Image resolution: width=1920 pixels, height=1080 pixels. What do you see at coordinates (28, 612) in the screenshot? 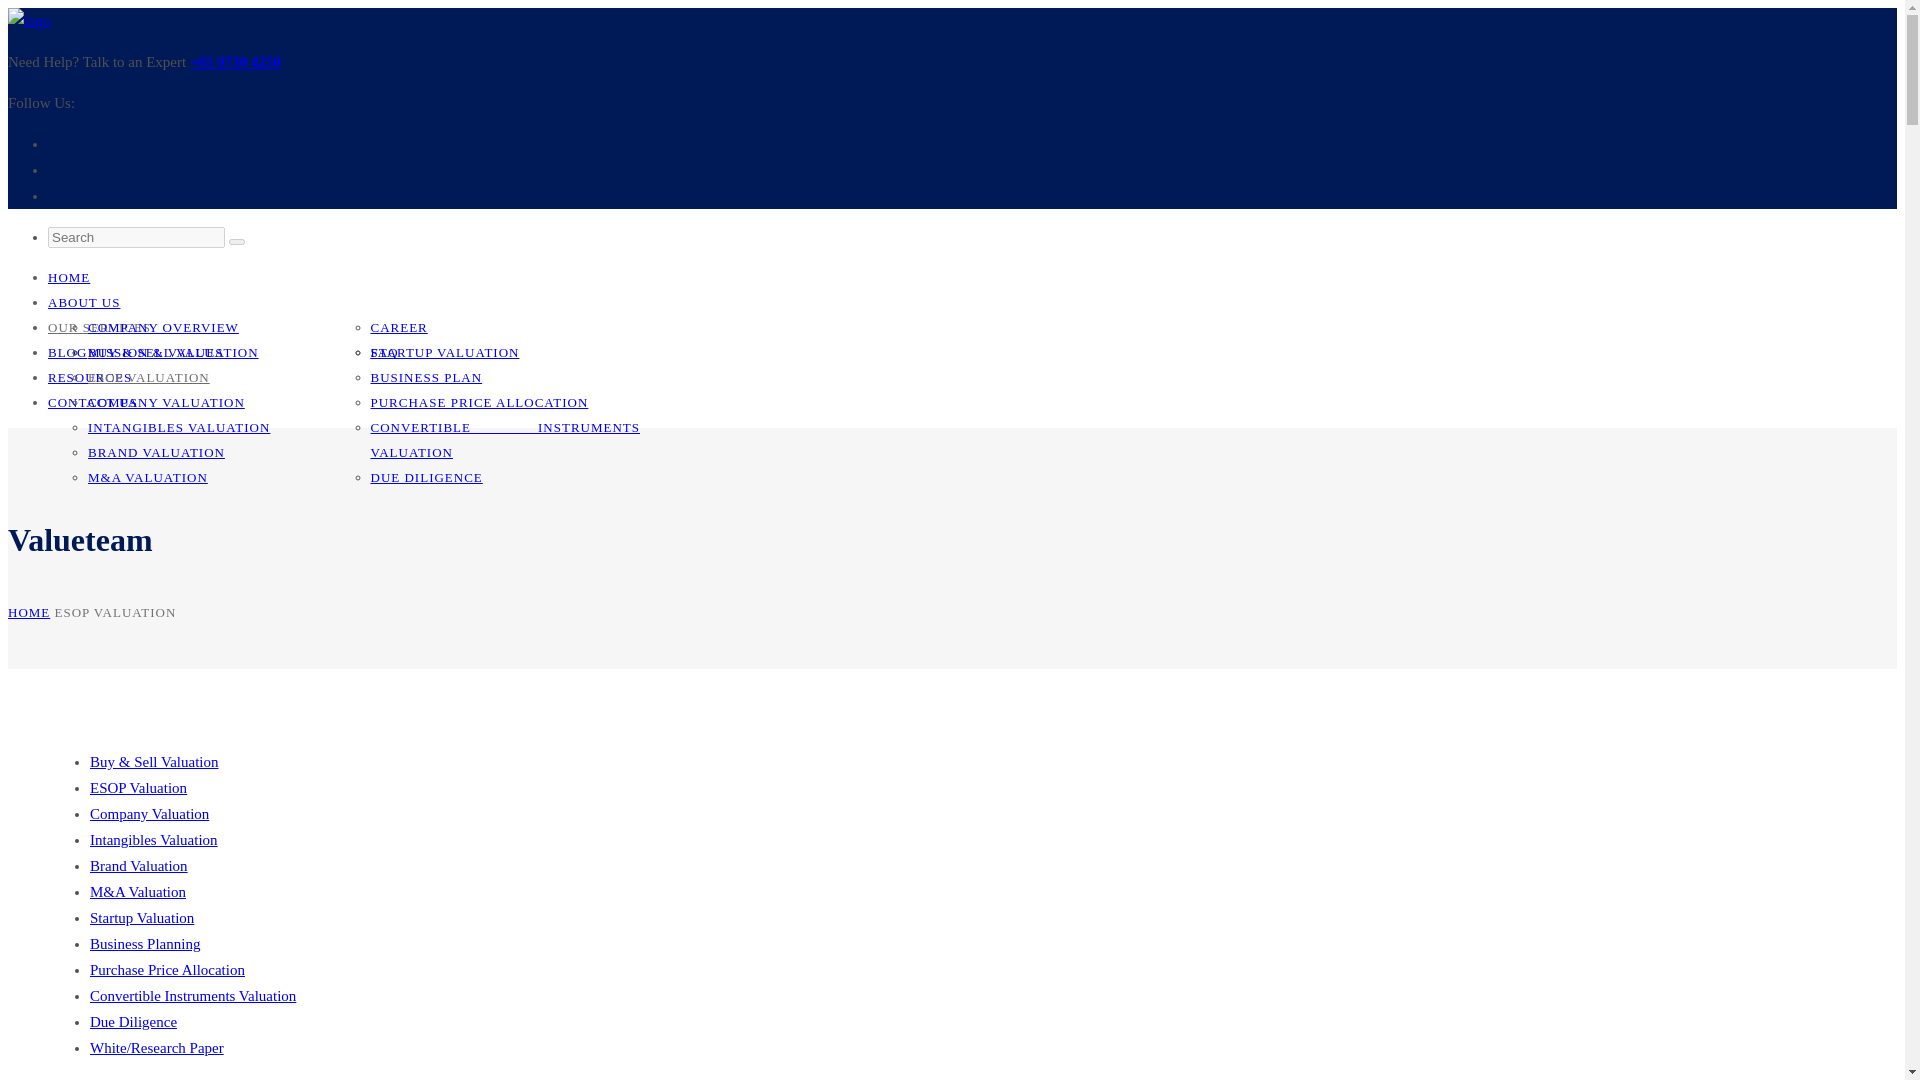
I see `HOME` at bounding box center [28, 612].